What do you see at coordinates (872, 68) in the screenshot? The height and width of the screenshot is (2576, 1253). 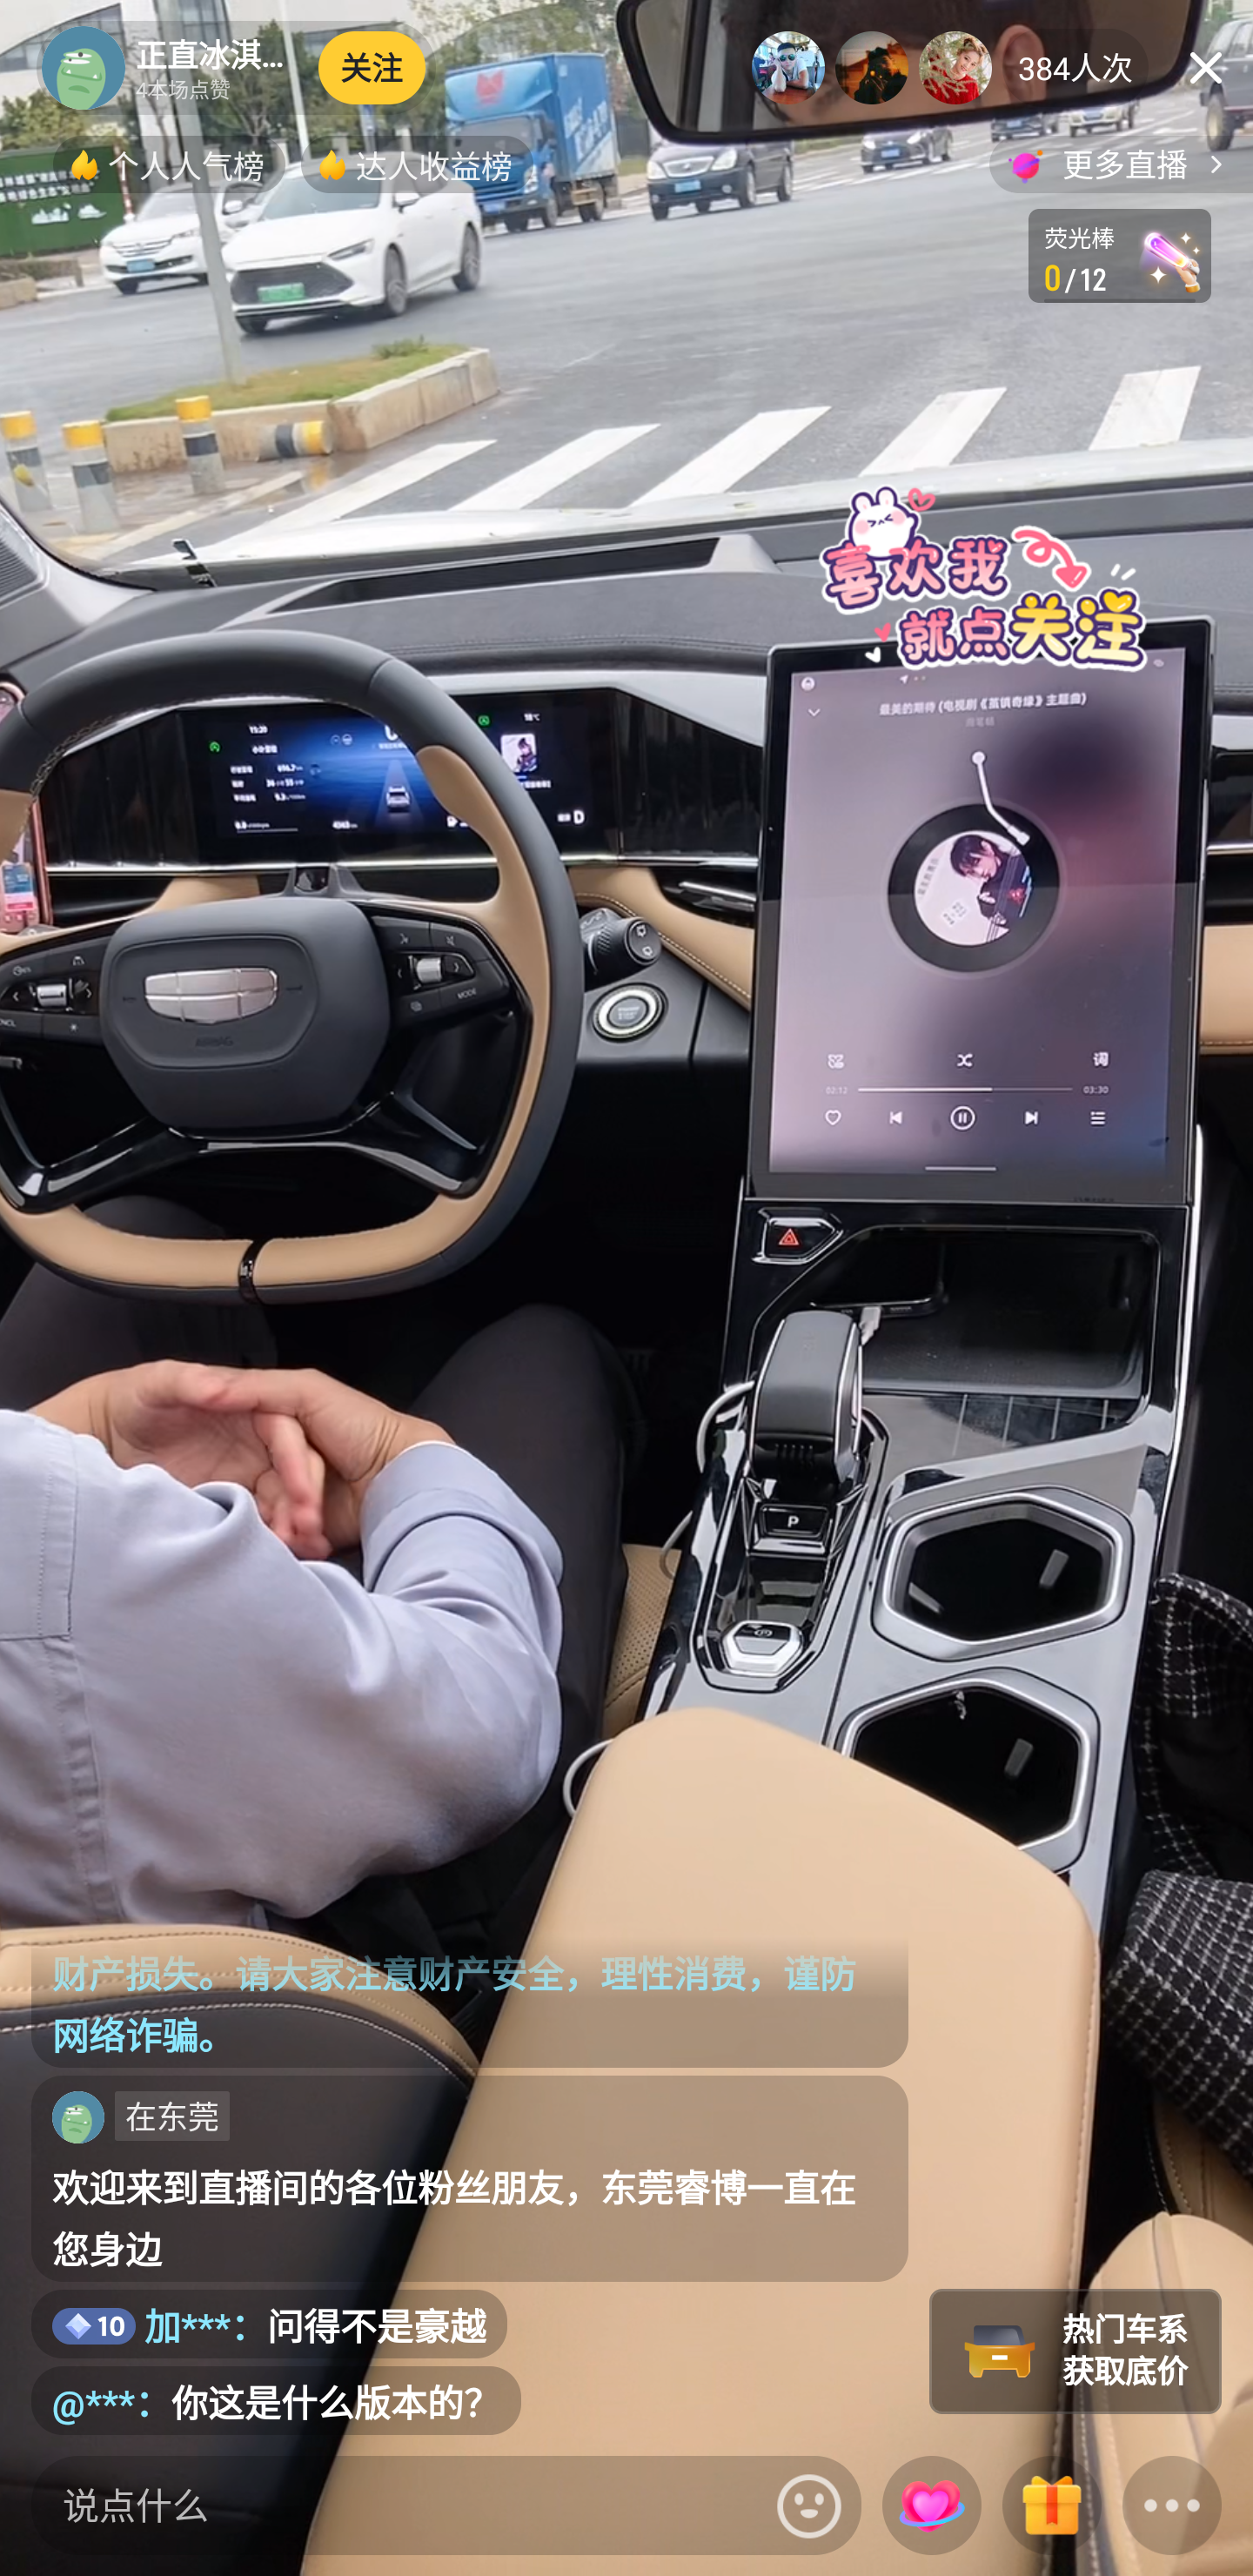 I see `榜二 缥***` at bounding box center [872, 68].